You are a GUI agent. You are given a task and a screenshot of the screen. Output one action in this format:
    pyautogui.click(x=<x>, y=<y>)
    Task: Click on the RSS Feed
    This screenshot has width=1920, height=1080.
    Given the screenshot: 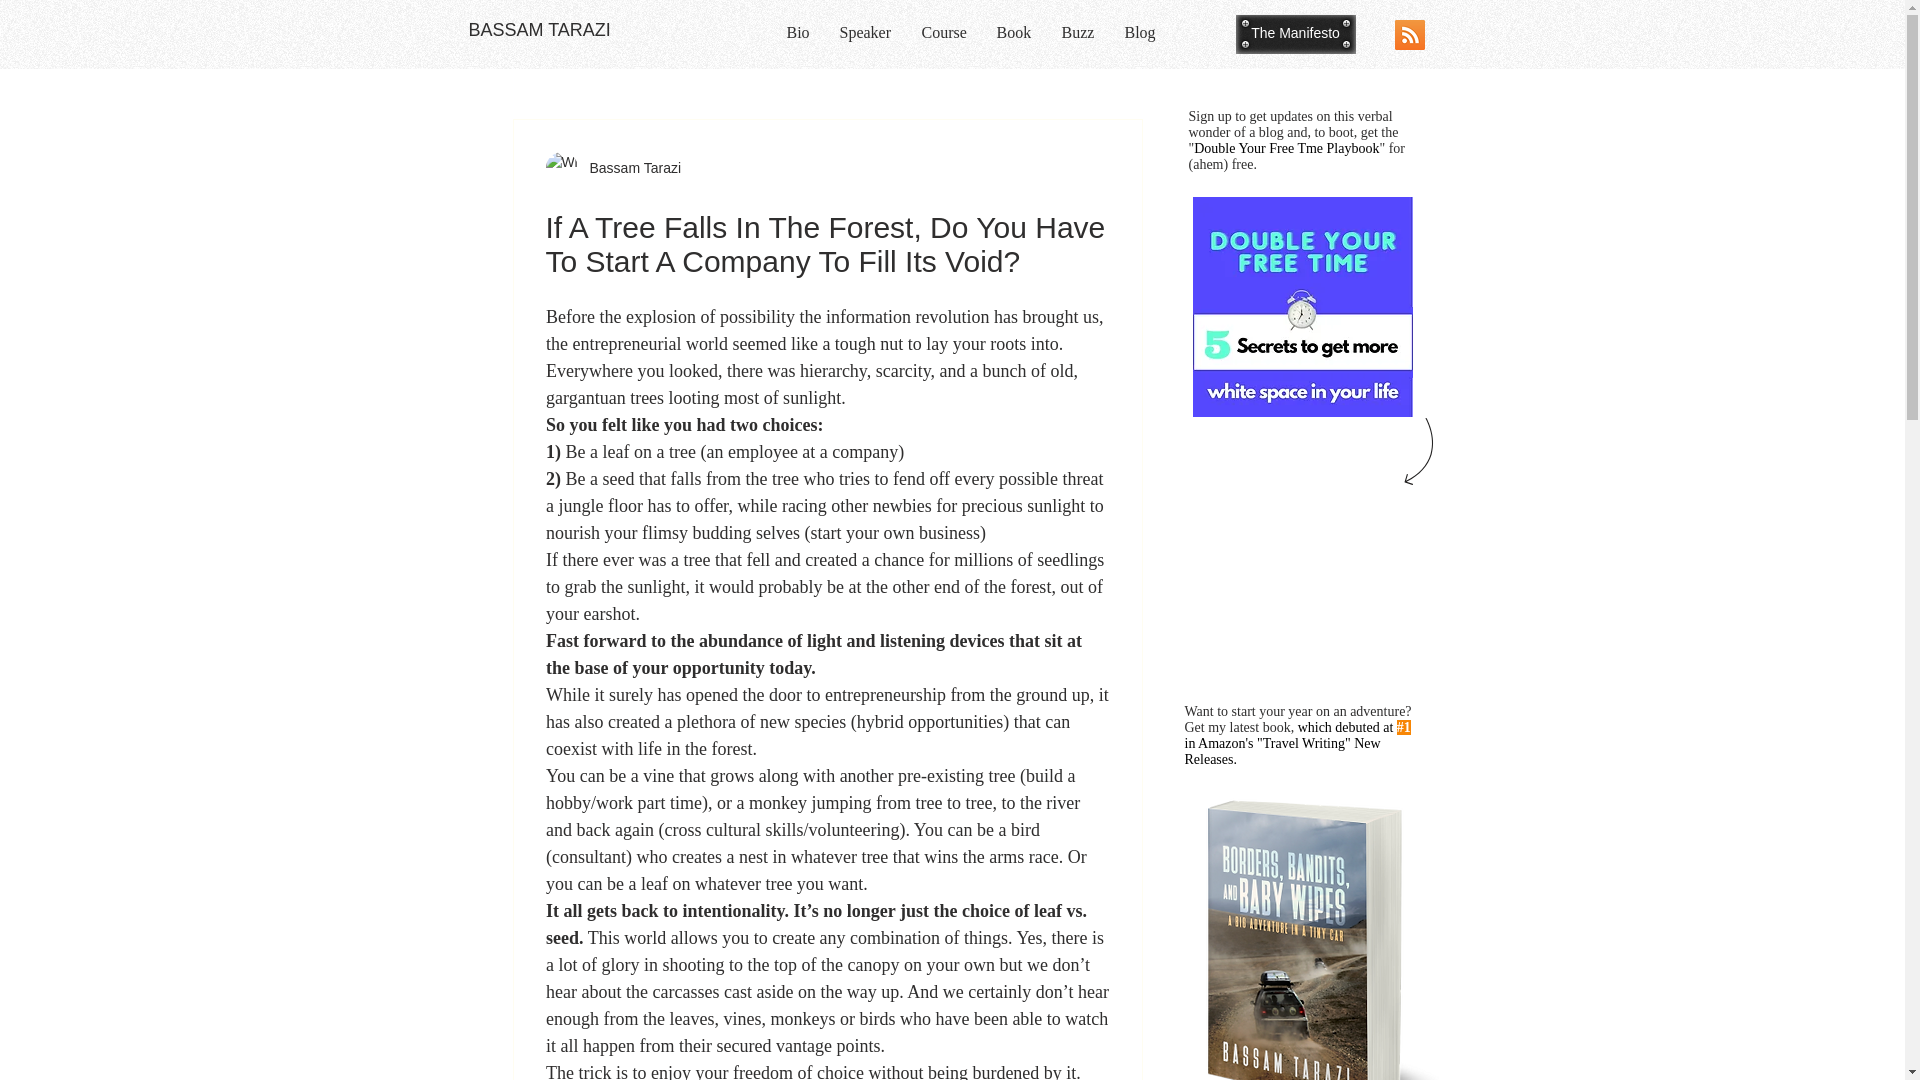 What is the action you would take?
    pyautogui.click(x=1408, y=34)
    